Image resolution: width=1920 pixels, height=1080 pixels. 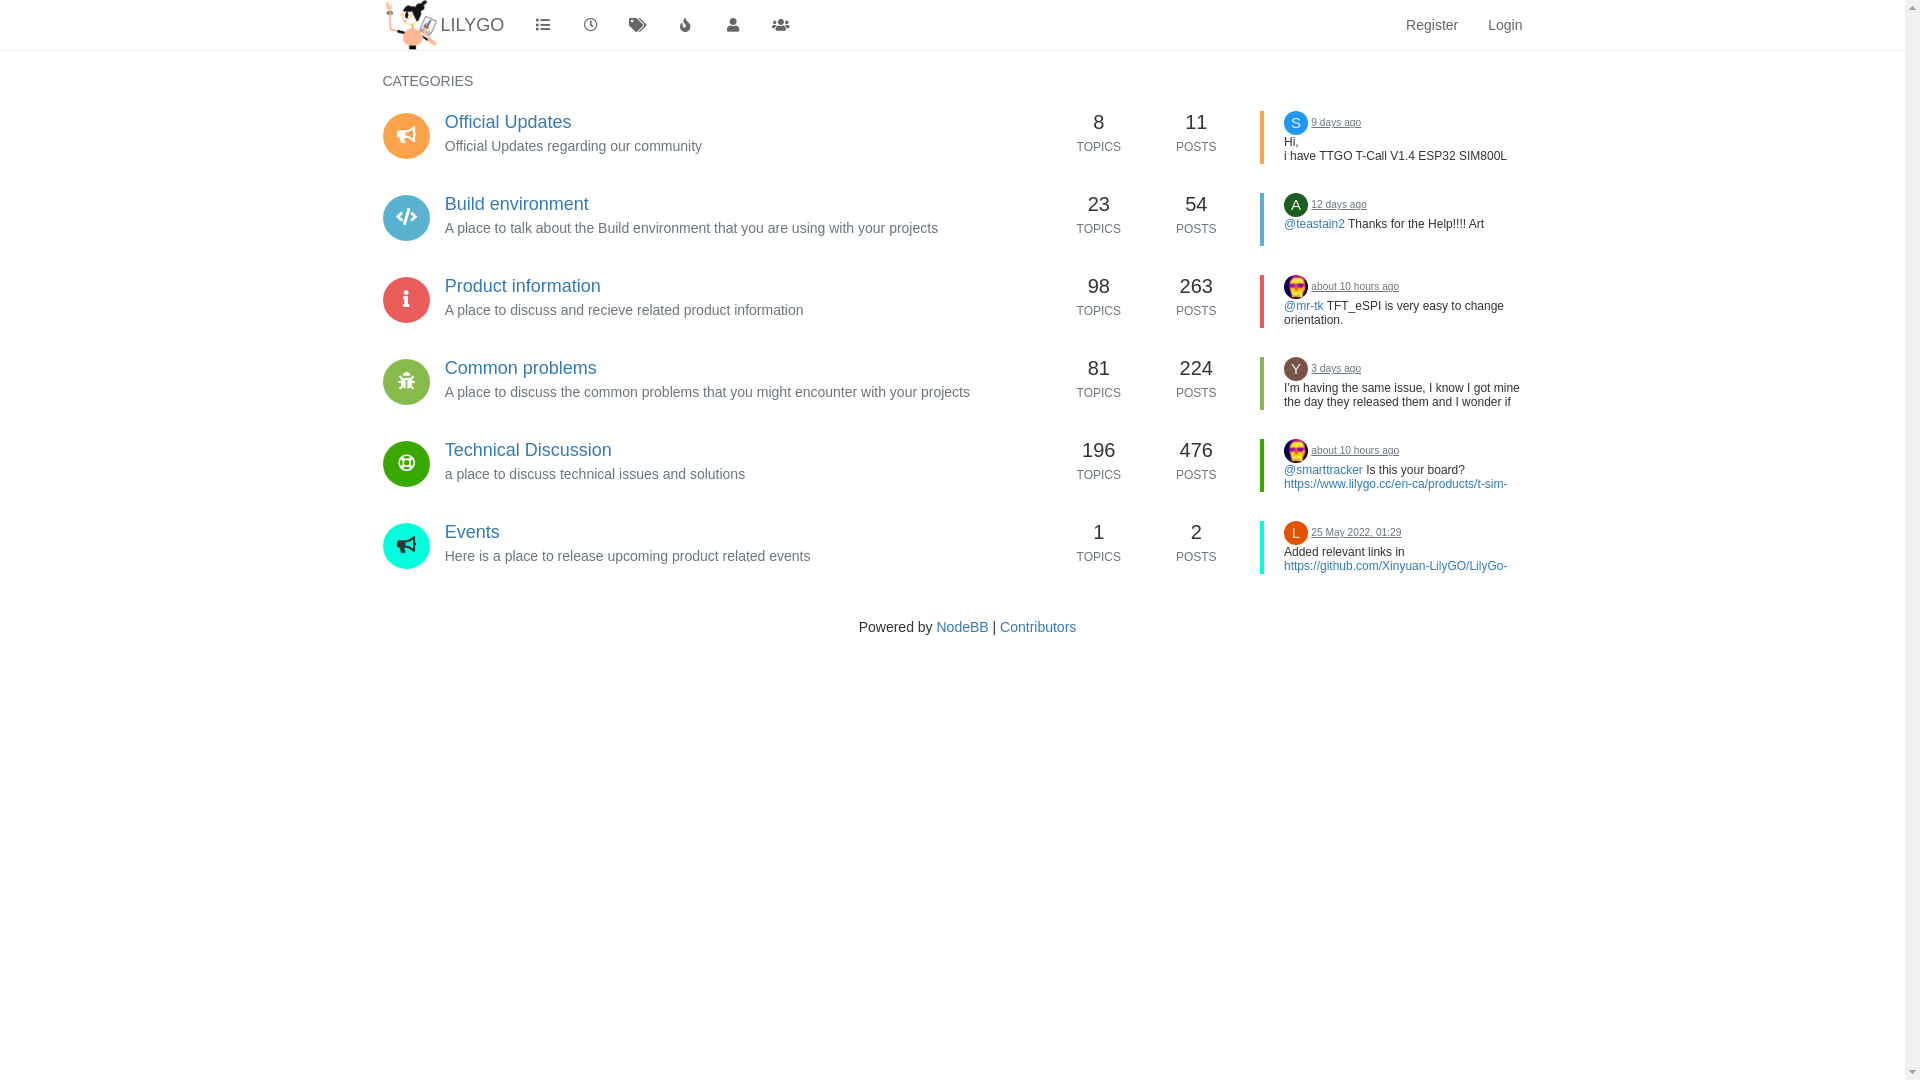 I want to click on about 10 hours ago, so click(x=1355, y=450).